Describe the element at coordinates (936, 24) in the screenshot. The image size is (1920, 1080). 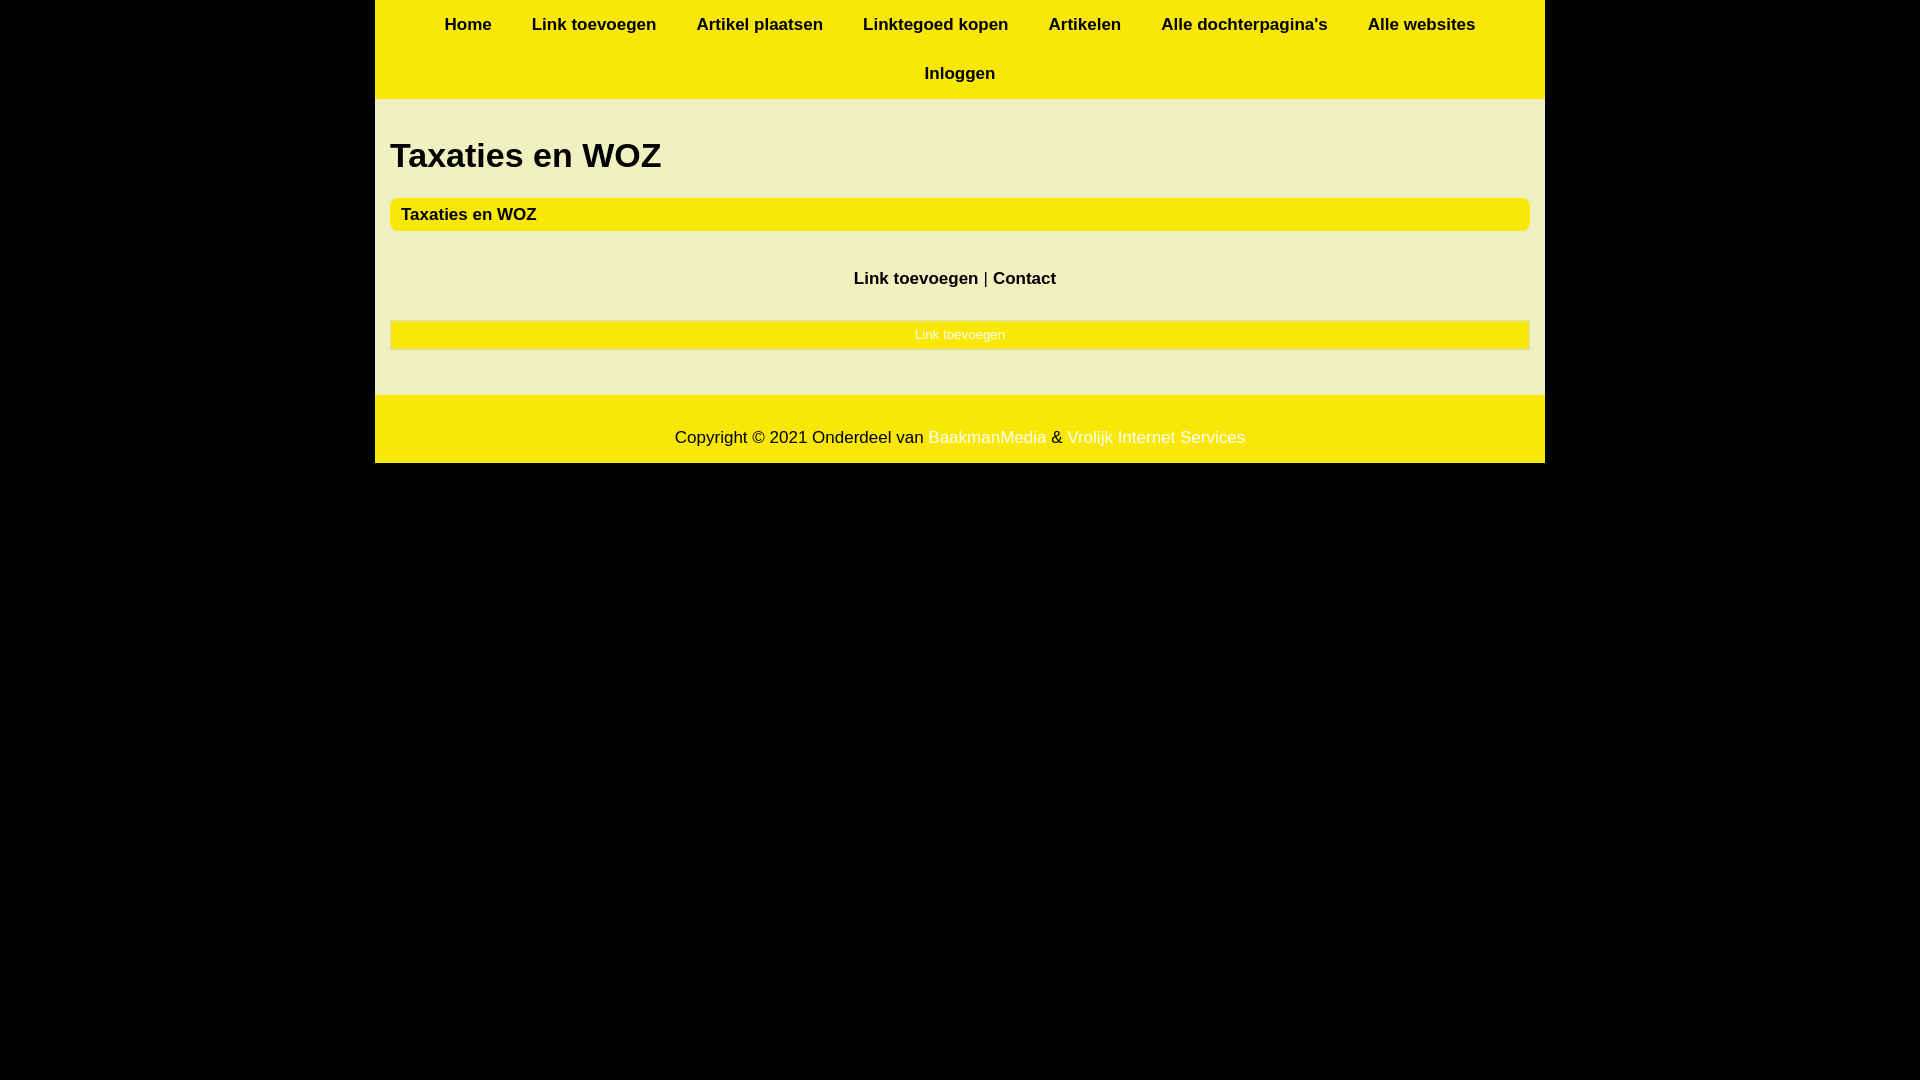
I see `Linktegoed kopen` at that location.